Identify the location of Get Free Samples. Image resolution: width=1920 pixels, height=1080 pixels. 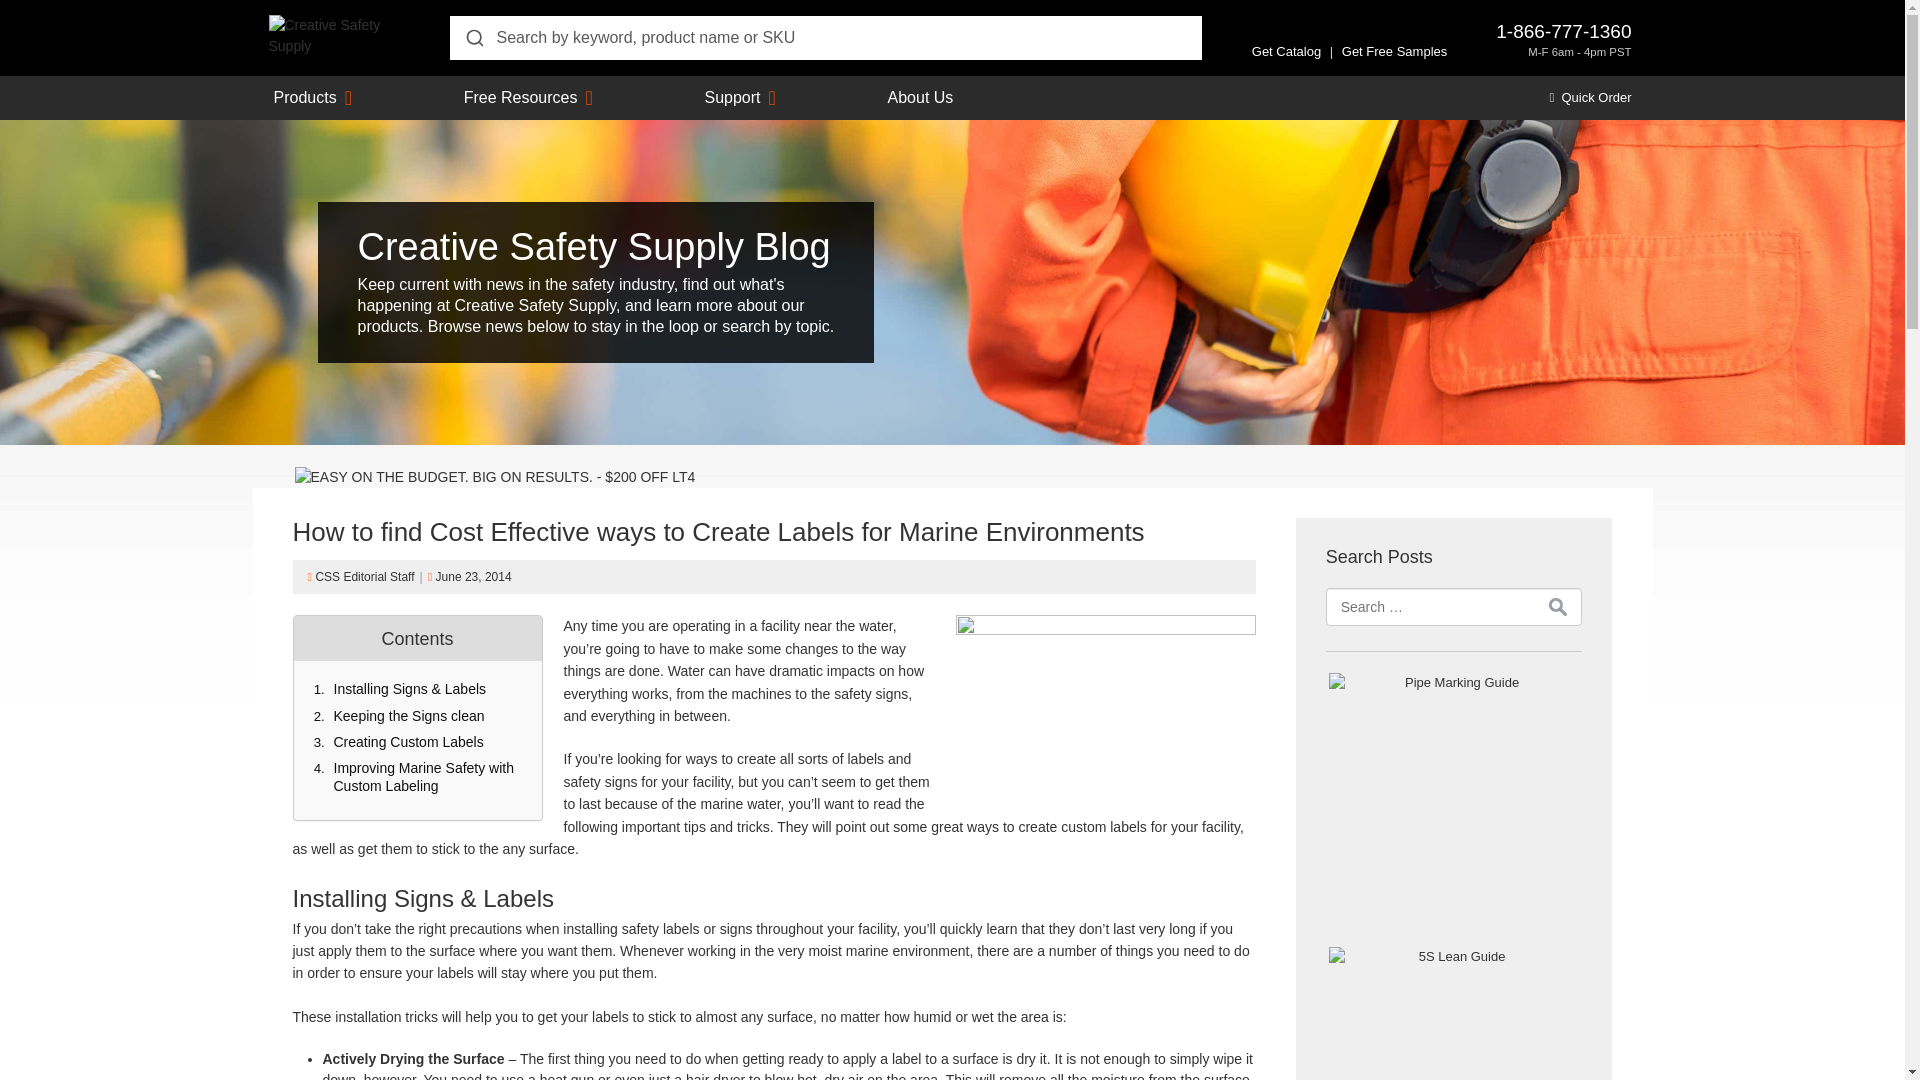
(1394, 52).